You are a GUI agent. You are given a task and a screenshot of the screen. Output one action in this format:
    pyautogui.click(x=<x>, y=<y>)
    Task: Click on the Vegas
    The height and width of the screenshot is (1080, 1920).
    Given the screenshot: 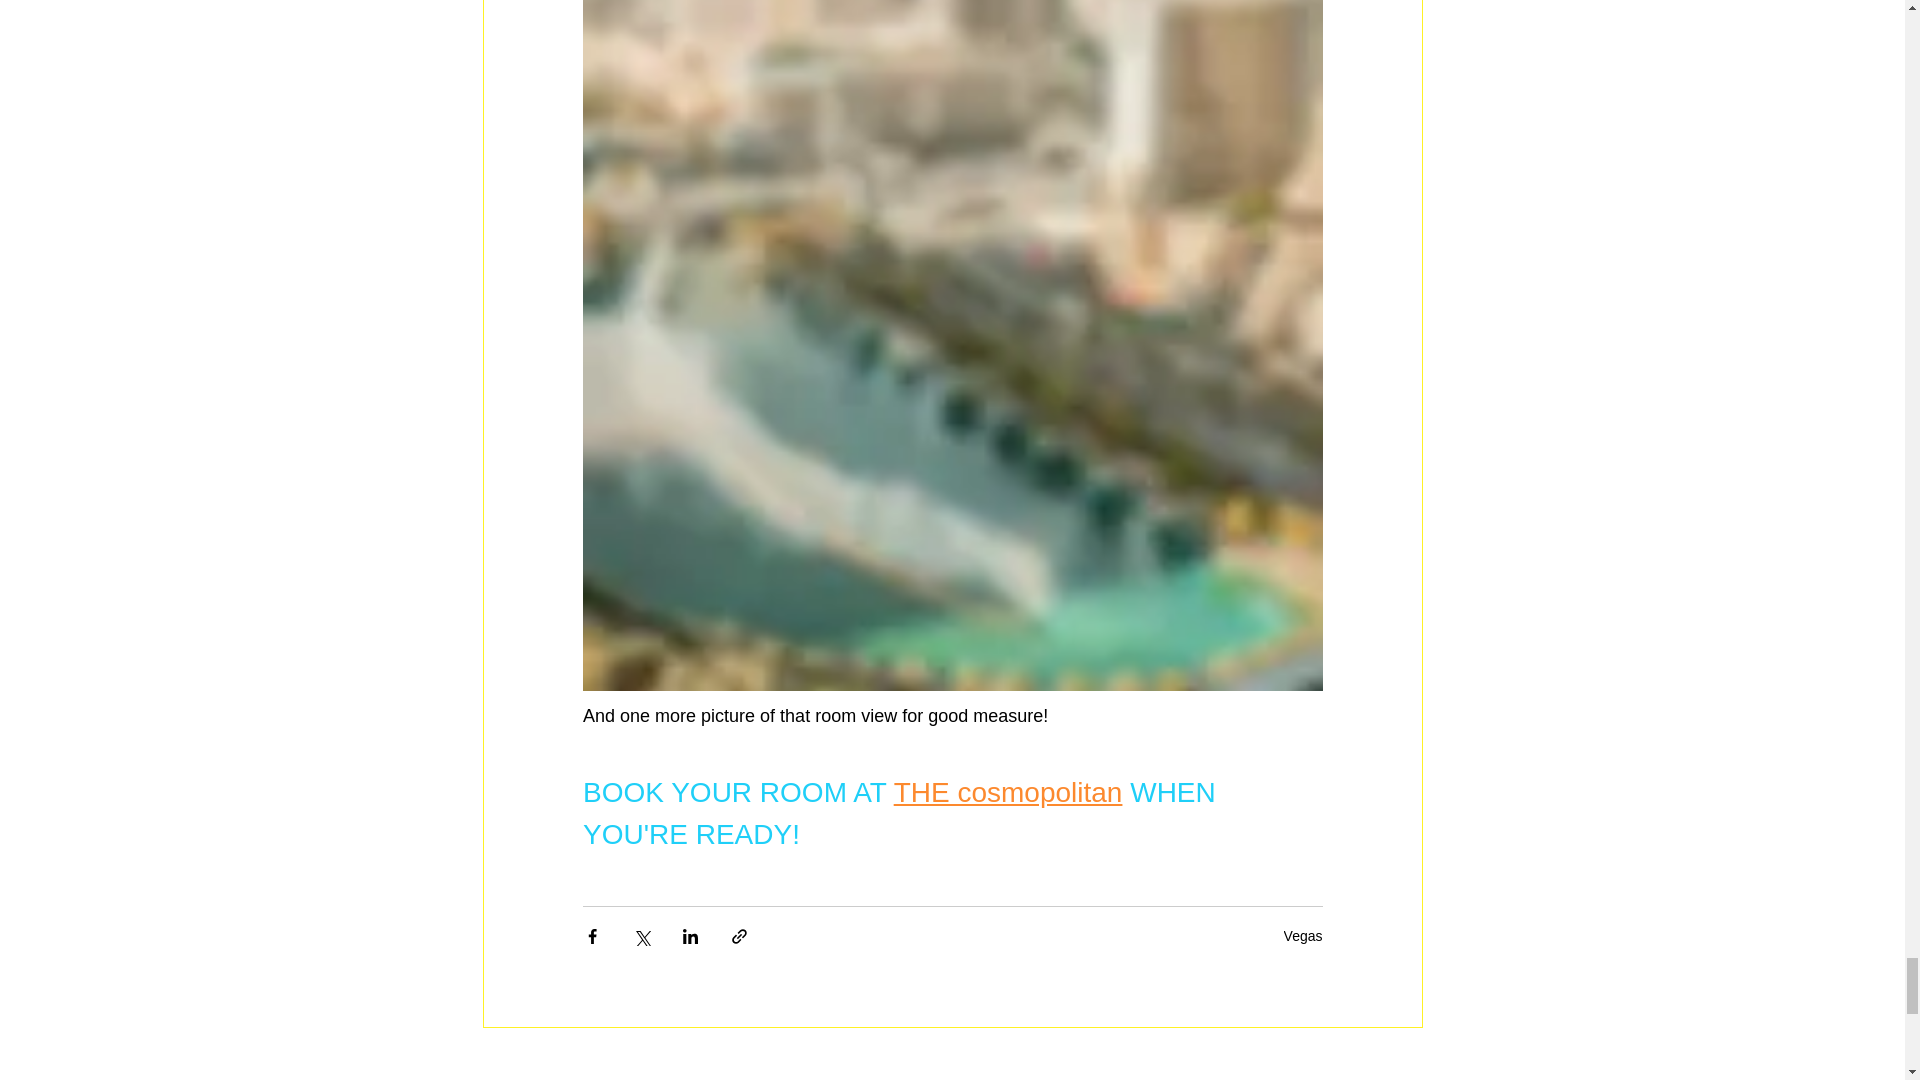 What is the action you would take?
    pyautogui.click(x=1303, y=935)
    